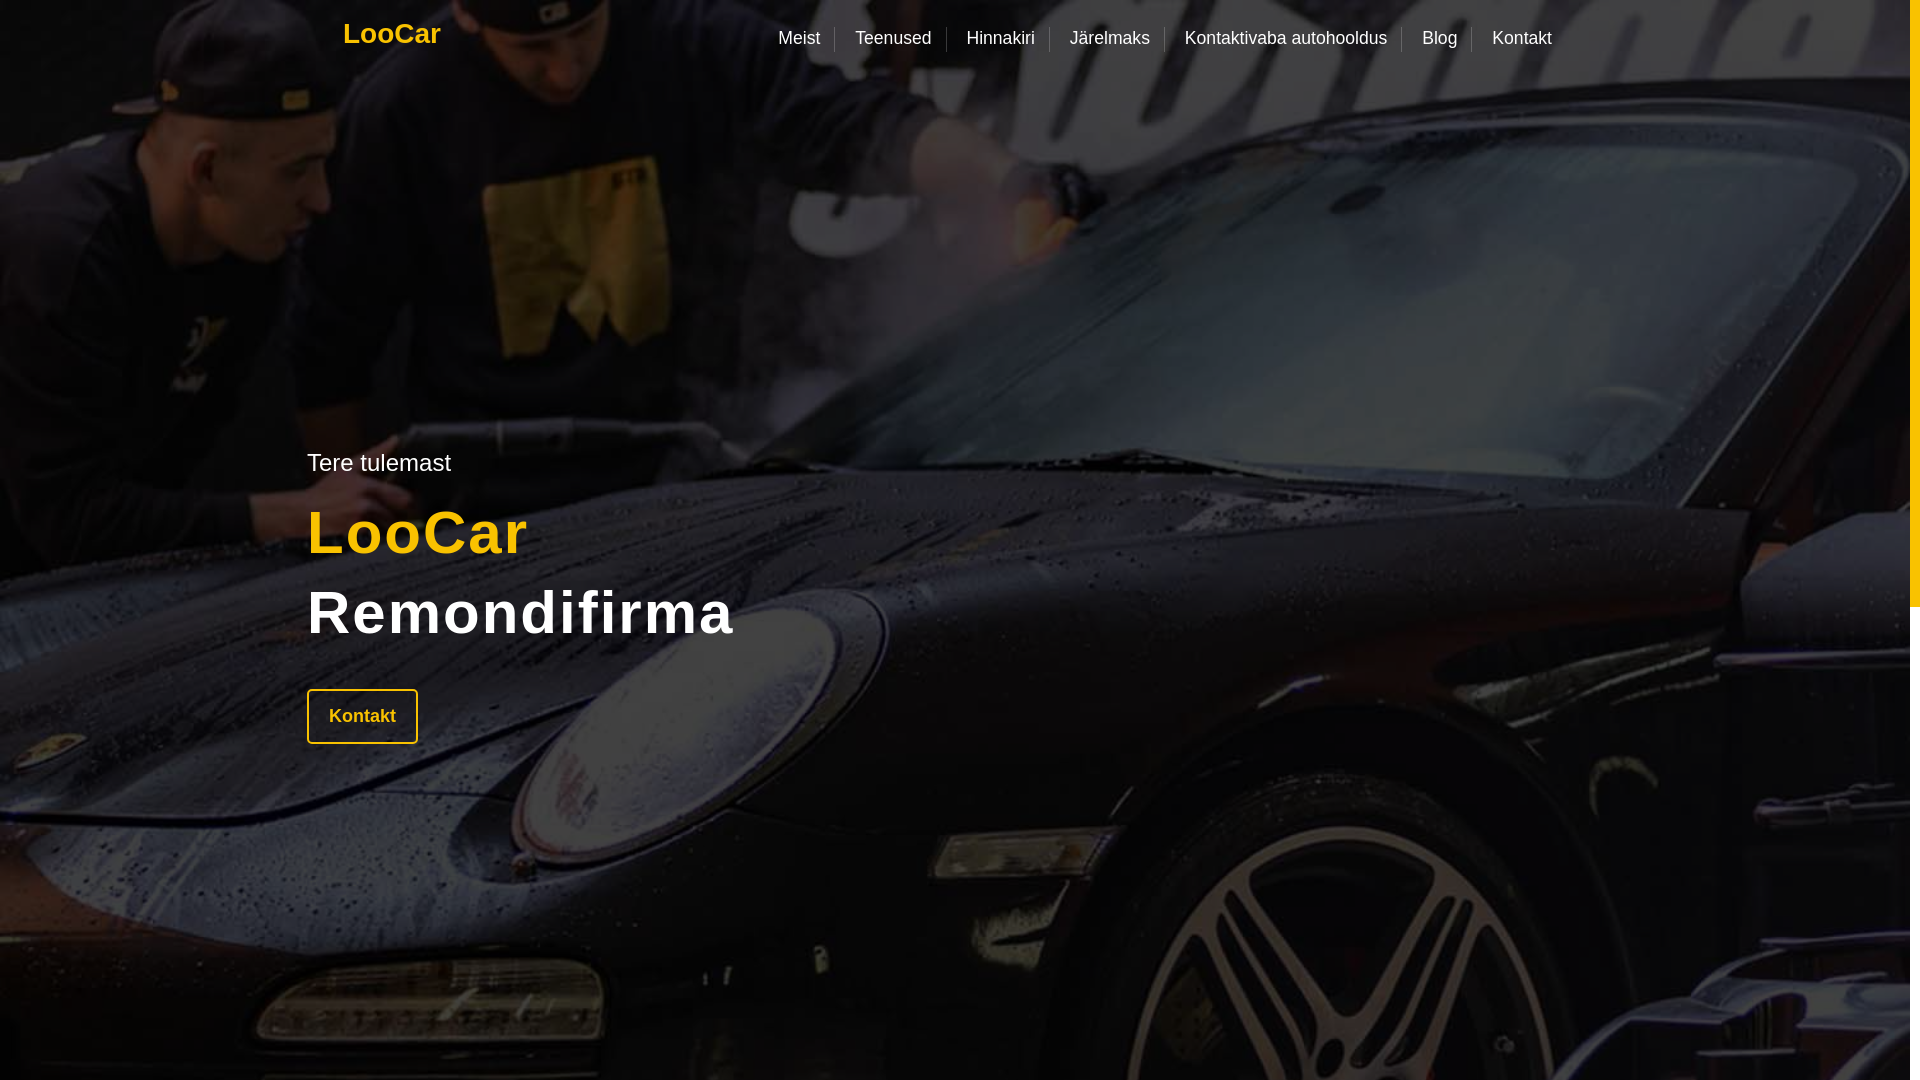 The width and height of the screenshot is (1920, 1080). What do you see at coordinates (362, 715) in the screenshot?
I see `Kontakt` at bounding box center [362, 715].